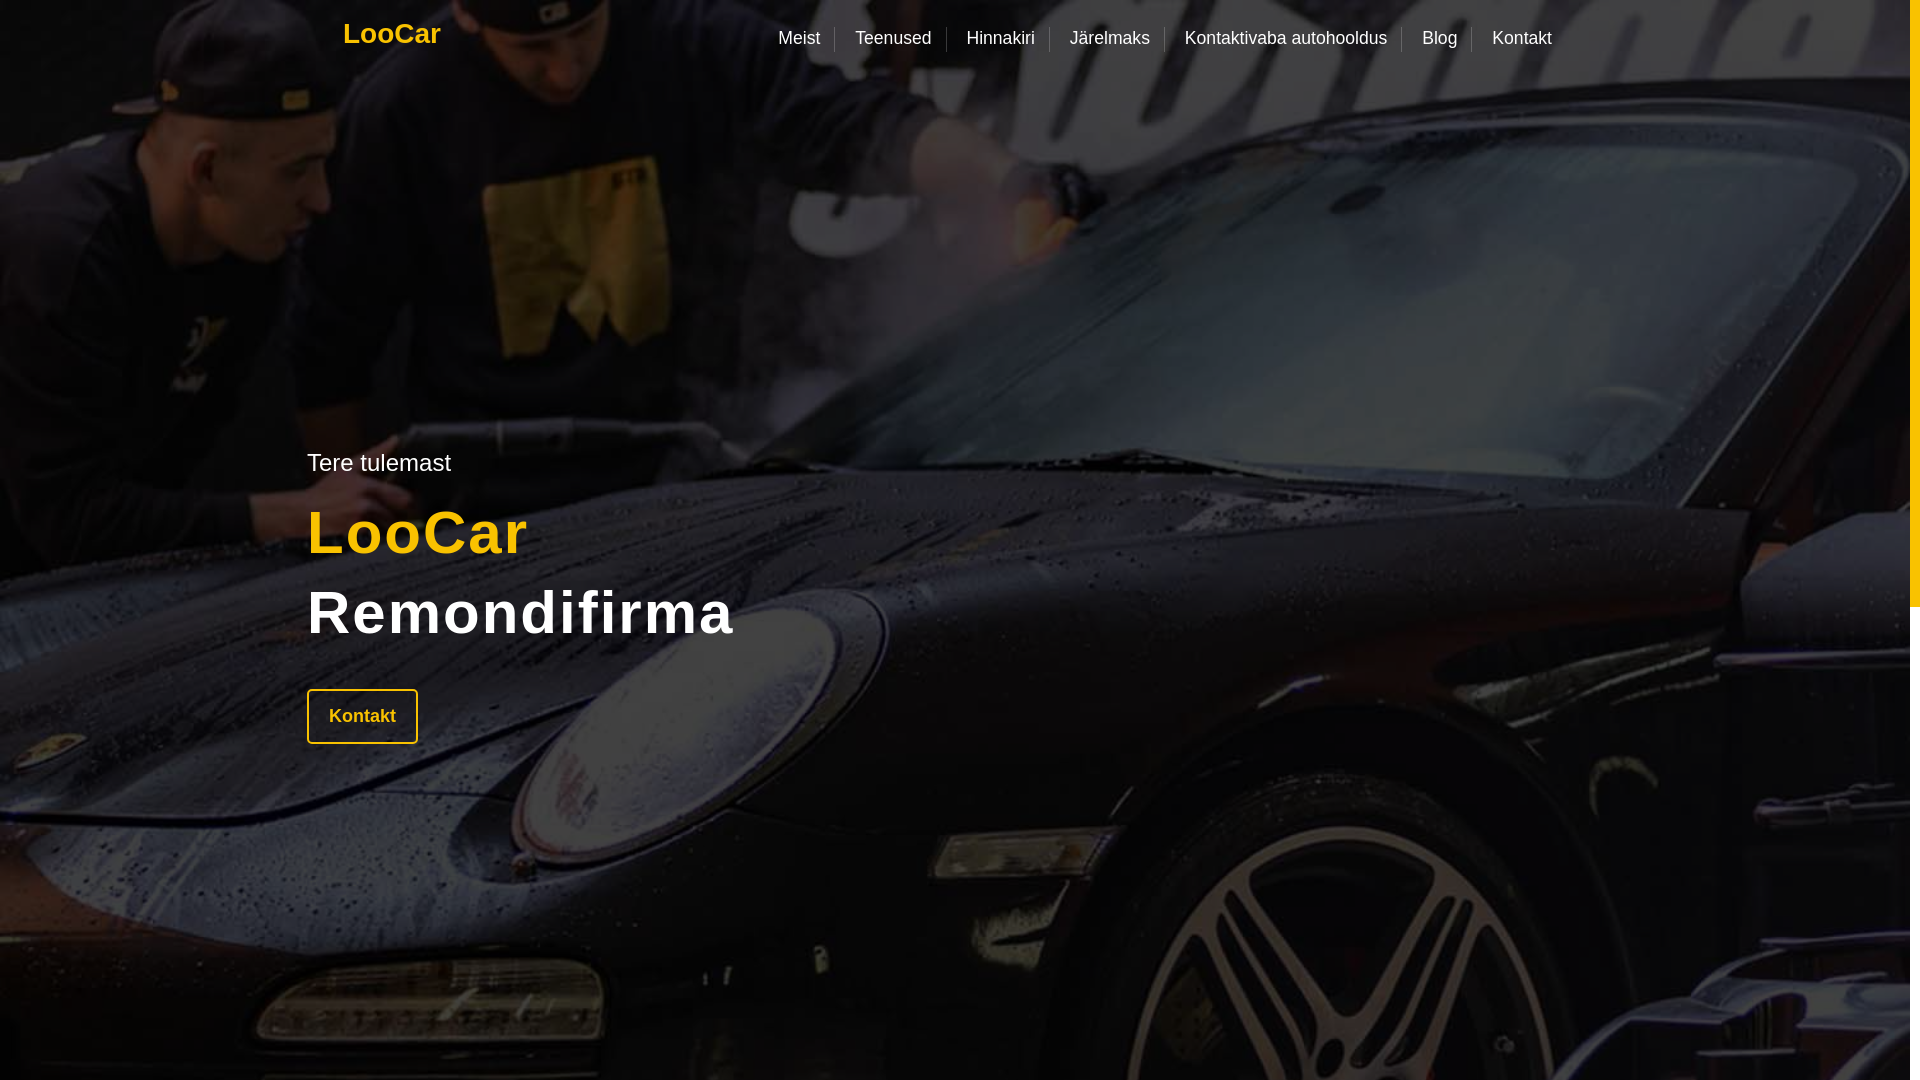 The width and height of the screenshot is (1920, 1080). What do you see at coordinates (362, 715) in the screenshot?
I see `Kontakt` at bounding box center [362, 715].